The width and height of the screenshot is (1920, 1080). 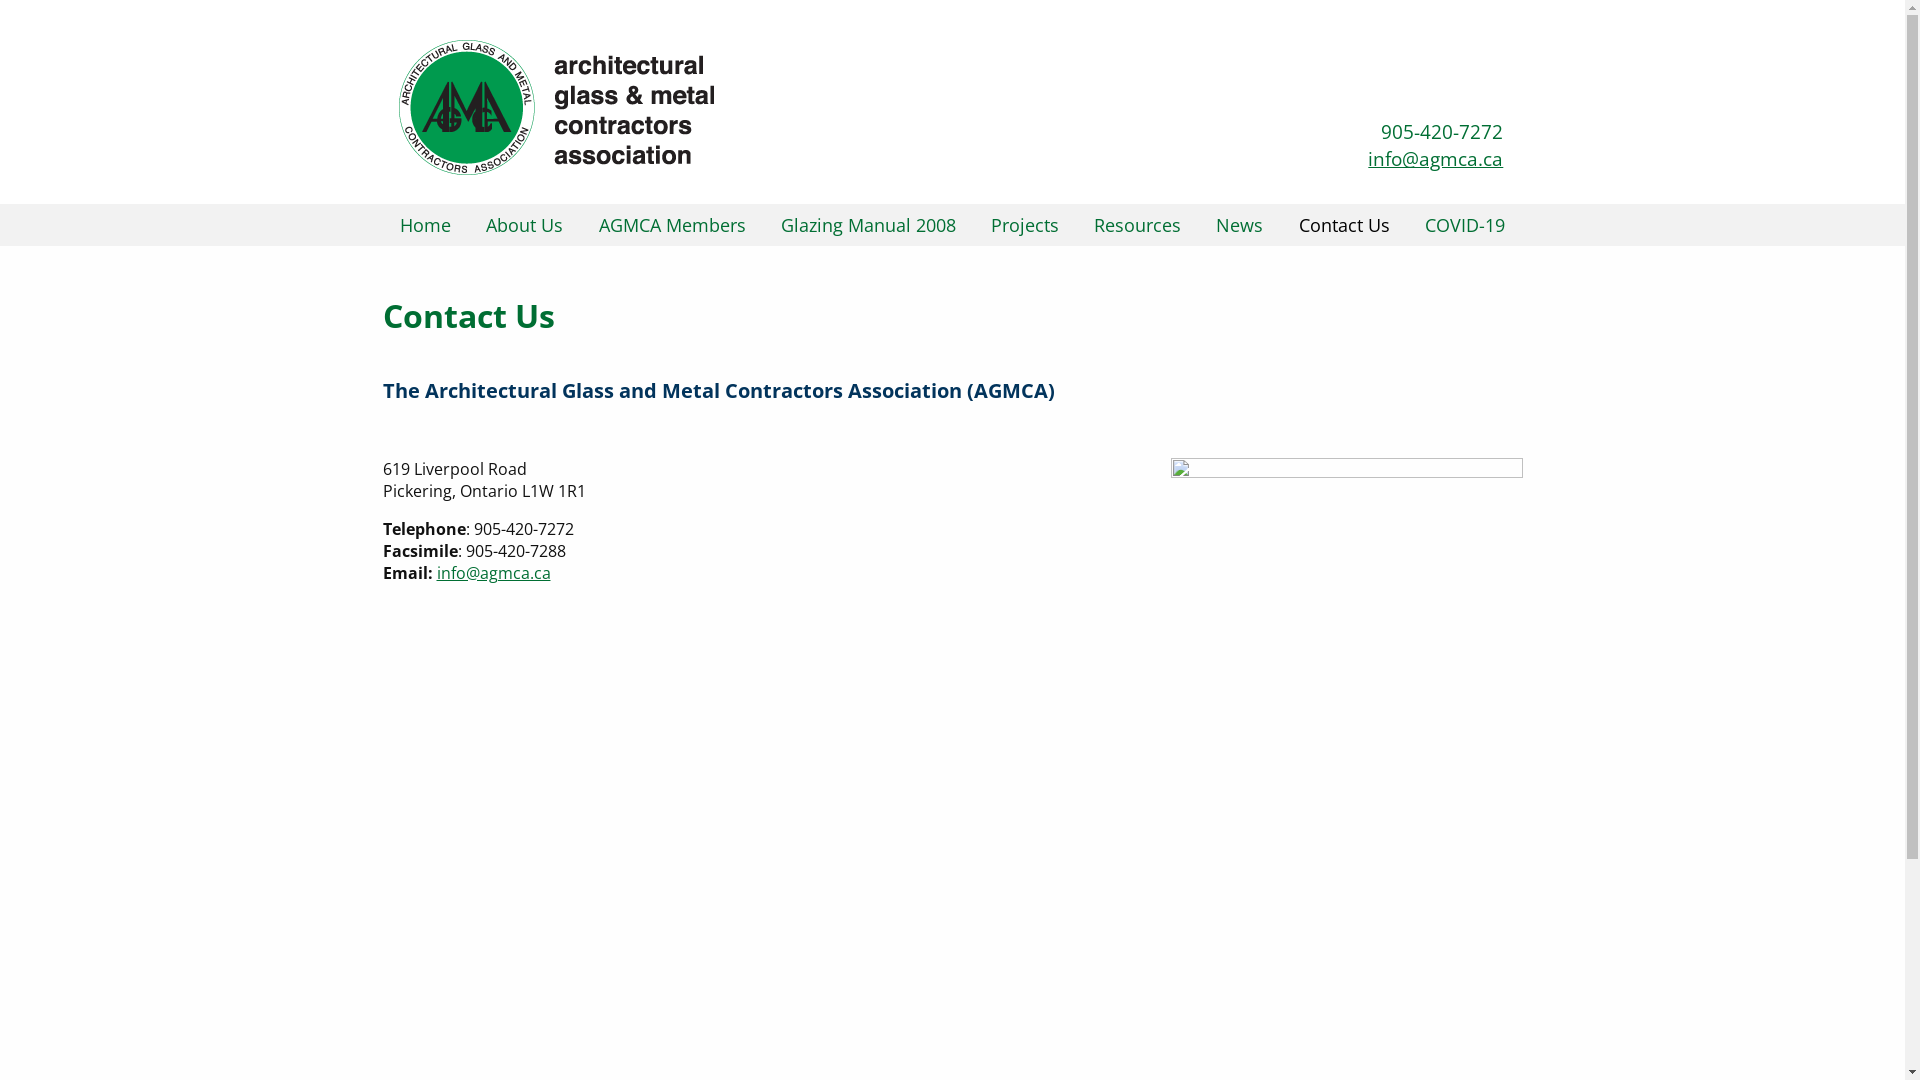 What do you see at coordinates (1240, 225) in the screenshot?
I see `News` at bounding box center [1240, 225].